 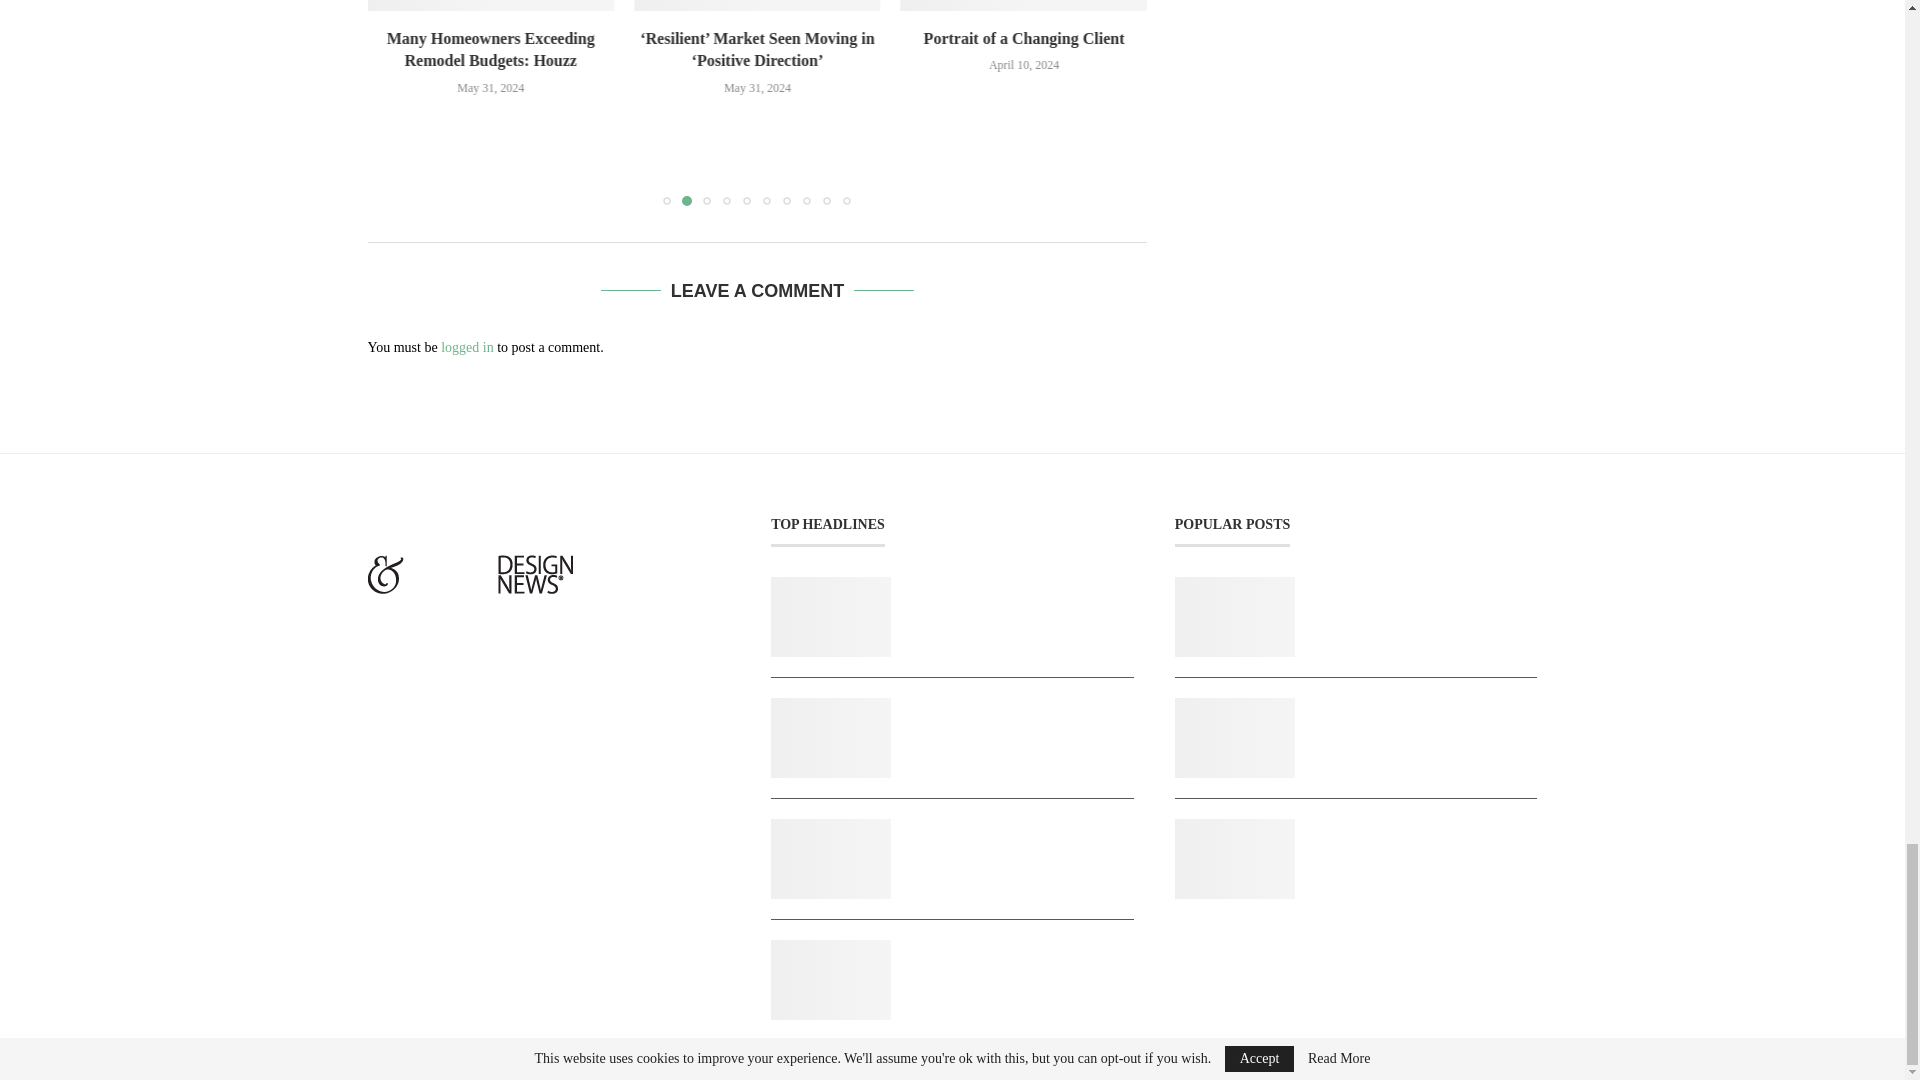 What do you see at coordinates (1024, 4) in the screenshot?
I see `Portrait of a Changing Client` at bounding box center [1024, 4].